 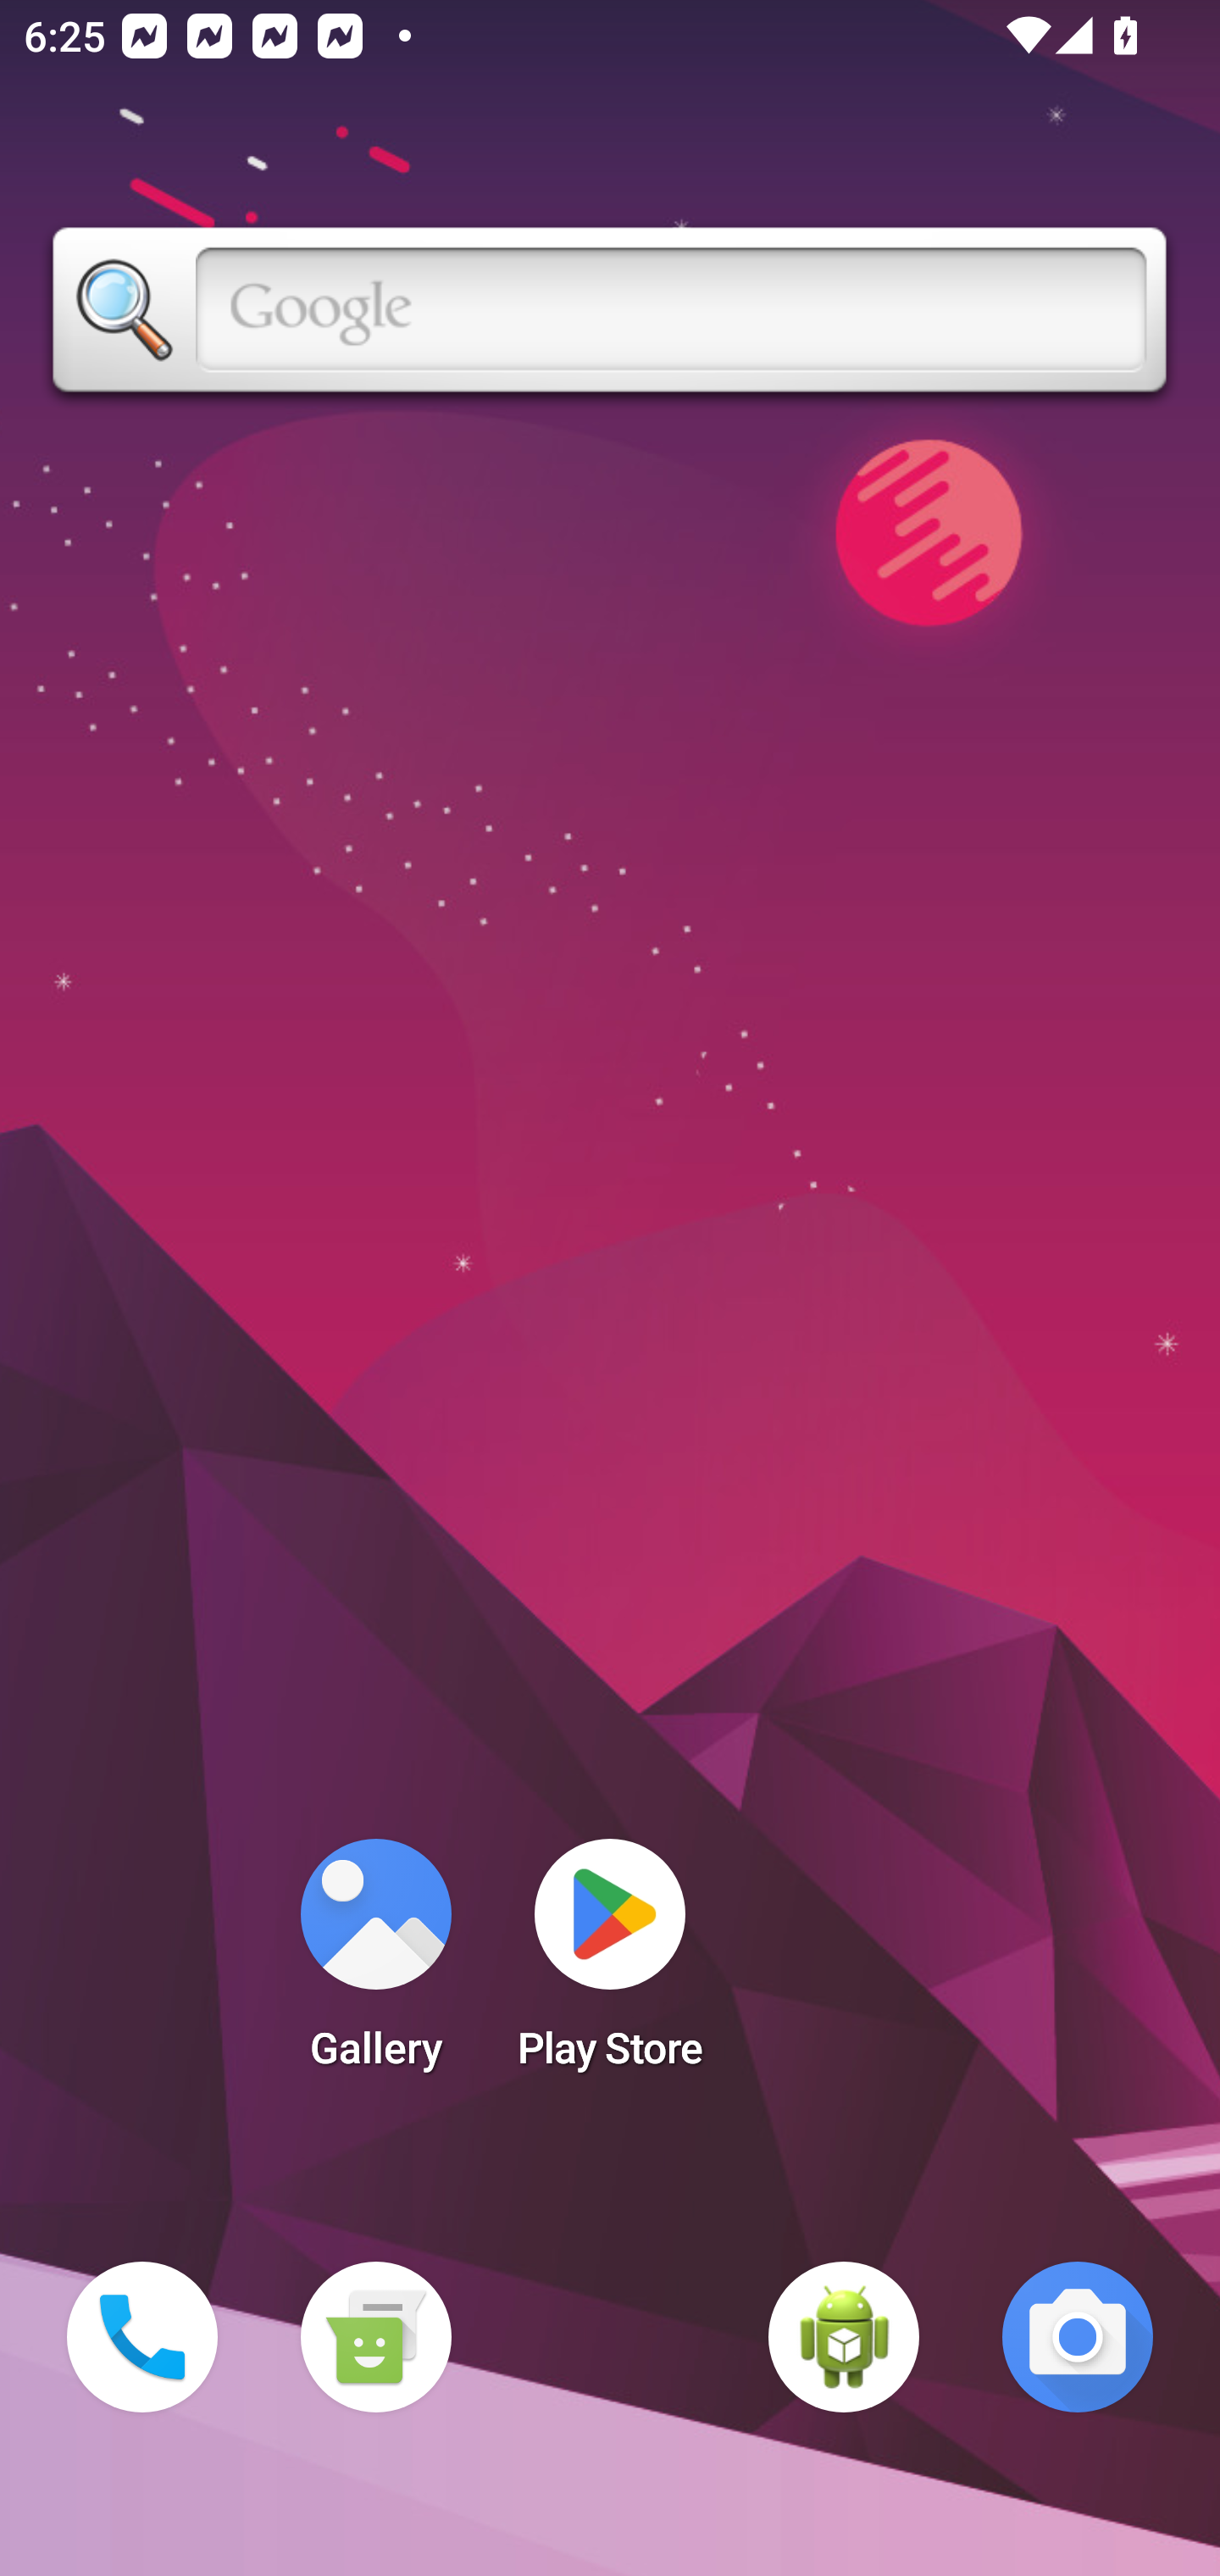 What do you see at coordinates (844, 2337) in the screenshot?
I see `WebView Browser Tester` at bounding box center [844, 2337].